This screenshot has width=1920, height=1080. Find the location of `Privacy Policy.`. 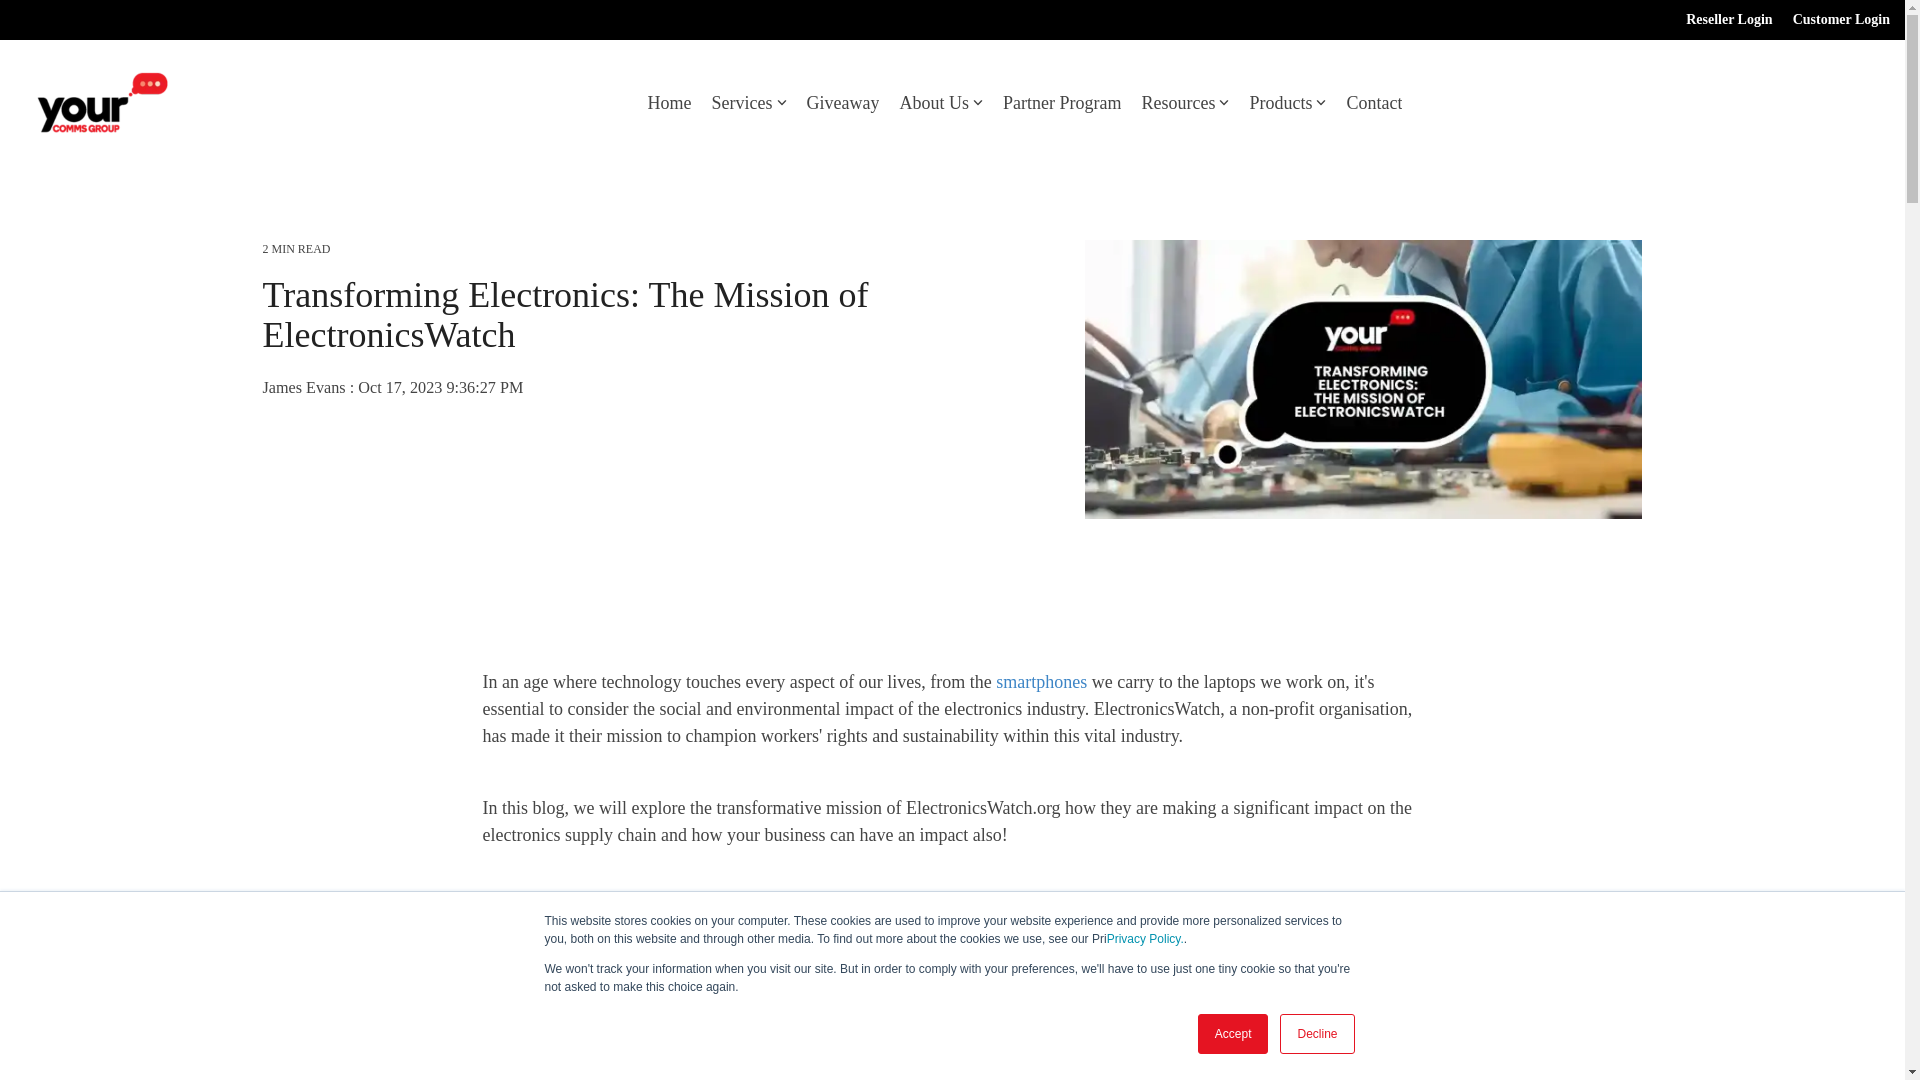

Privacy Policy. is located at coordinates (1146, 939).